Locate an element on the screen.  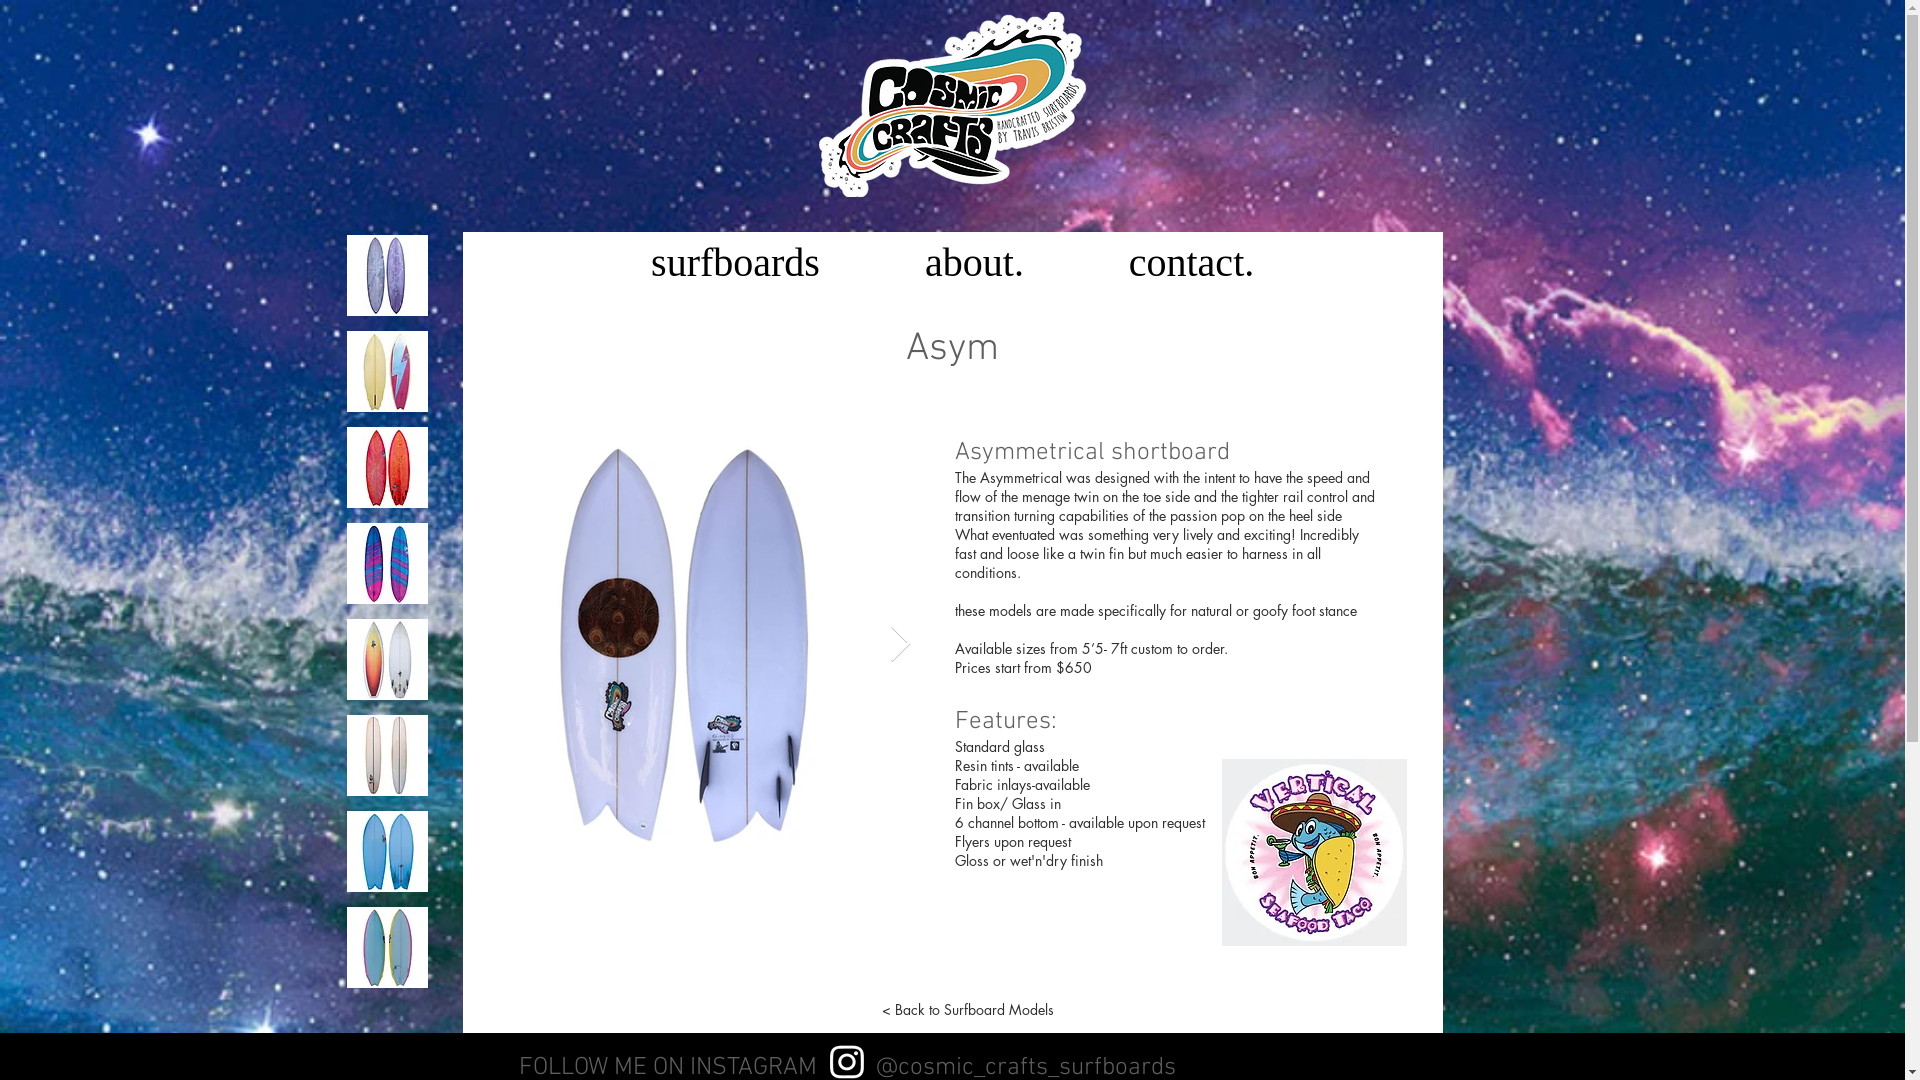
about. is located at coordinates (974, 260).